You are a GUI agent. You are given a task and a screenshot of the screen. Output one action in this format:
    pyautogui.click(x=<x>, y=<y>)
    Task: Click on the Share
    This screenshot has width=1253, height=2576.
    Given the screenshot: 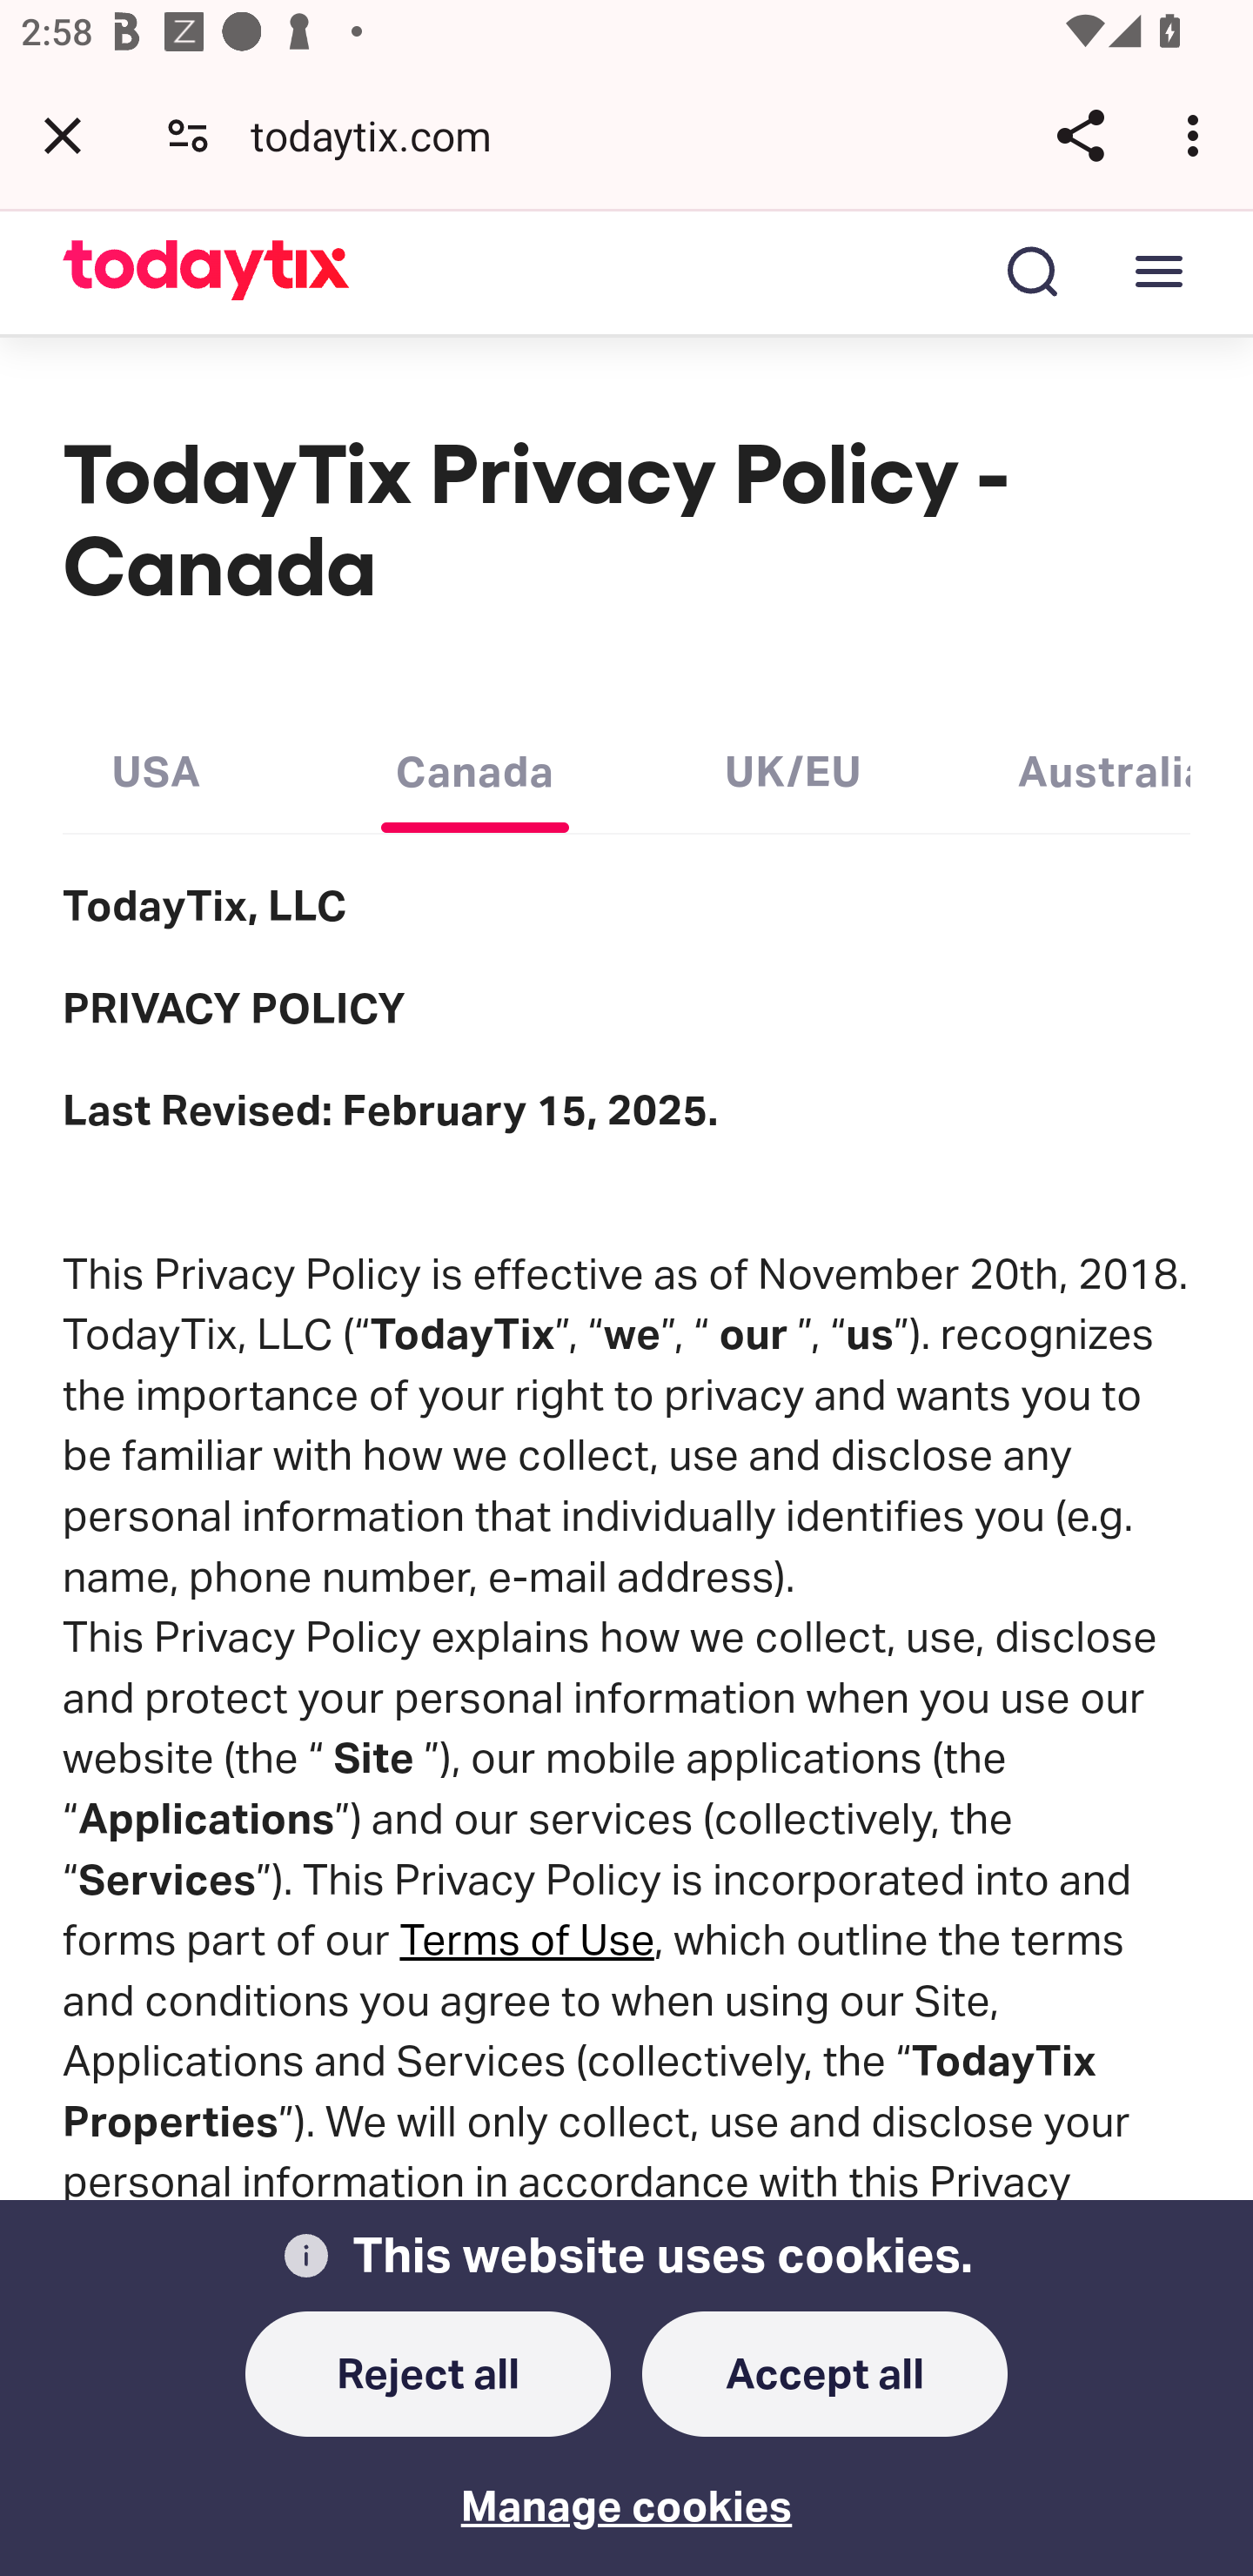 What is the action you would take?
    pyautogui.click(x=1080, y=135)
    